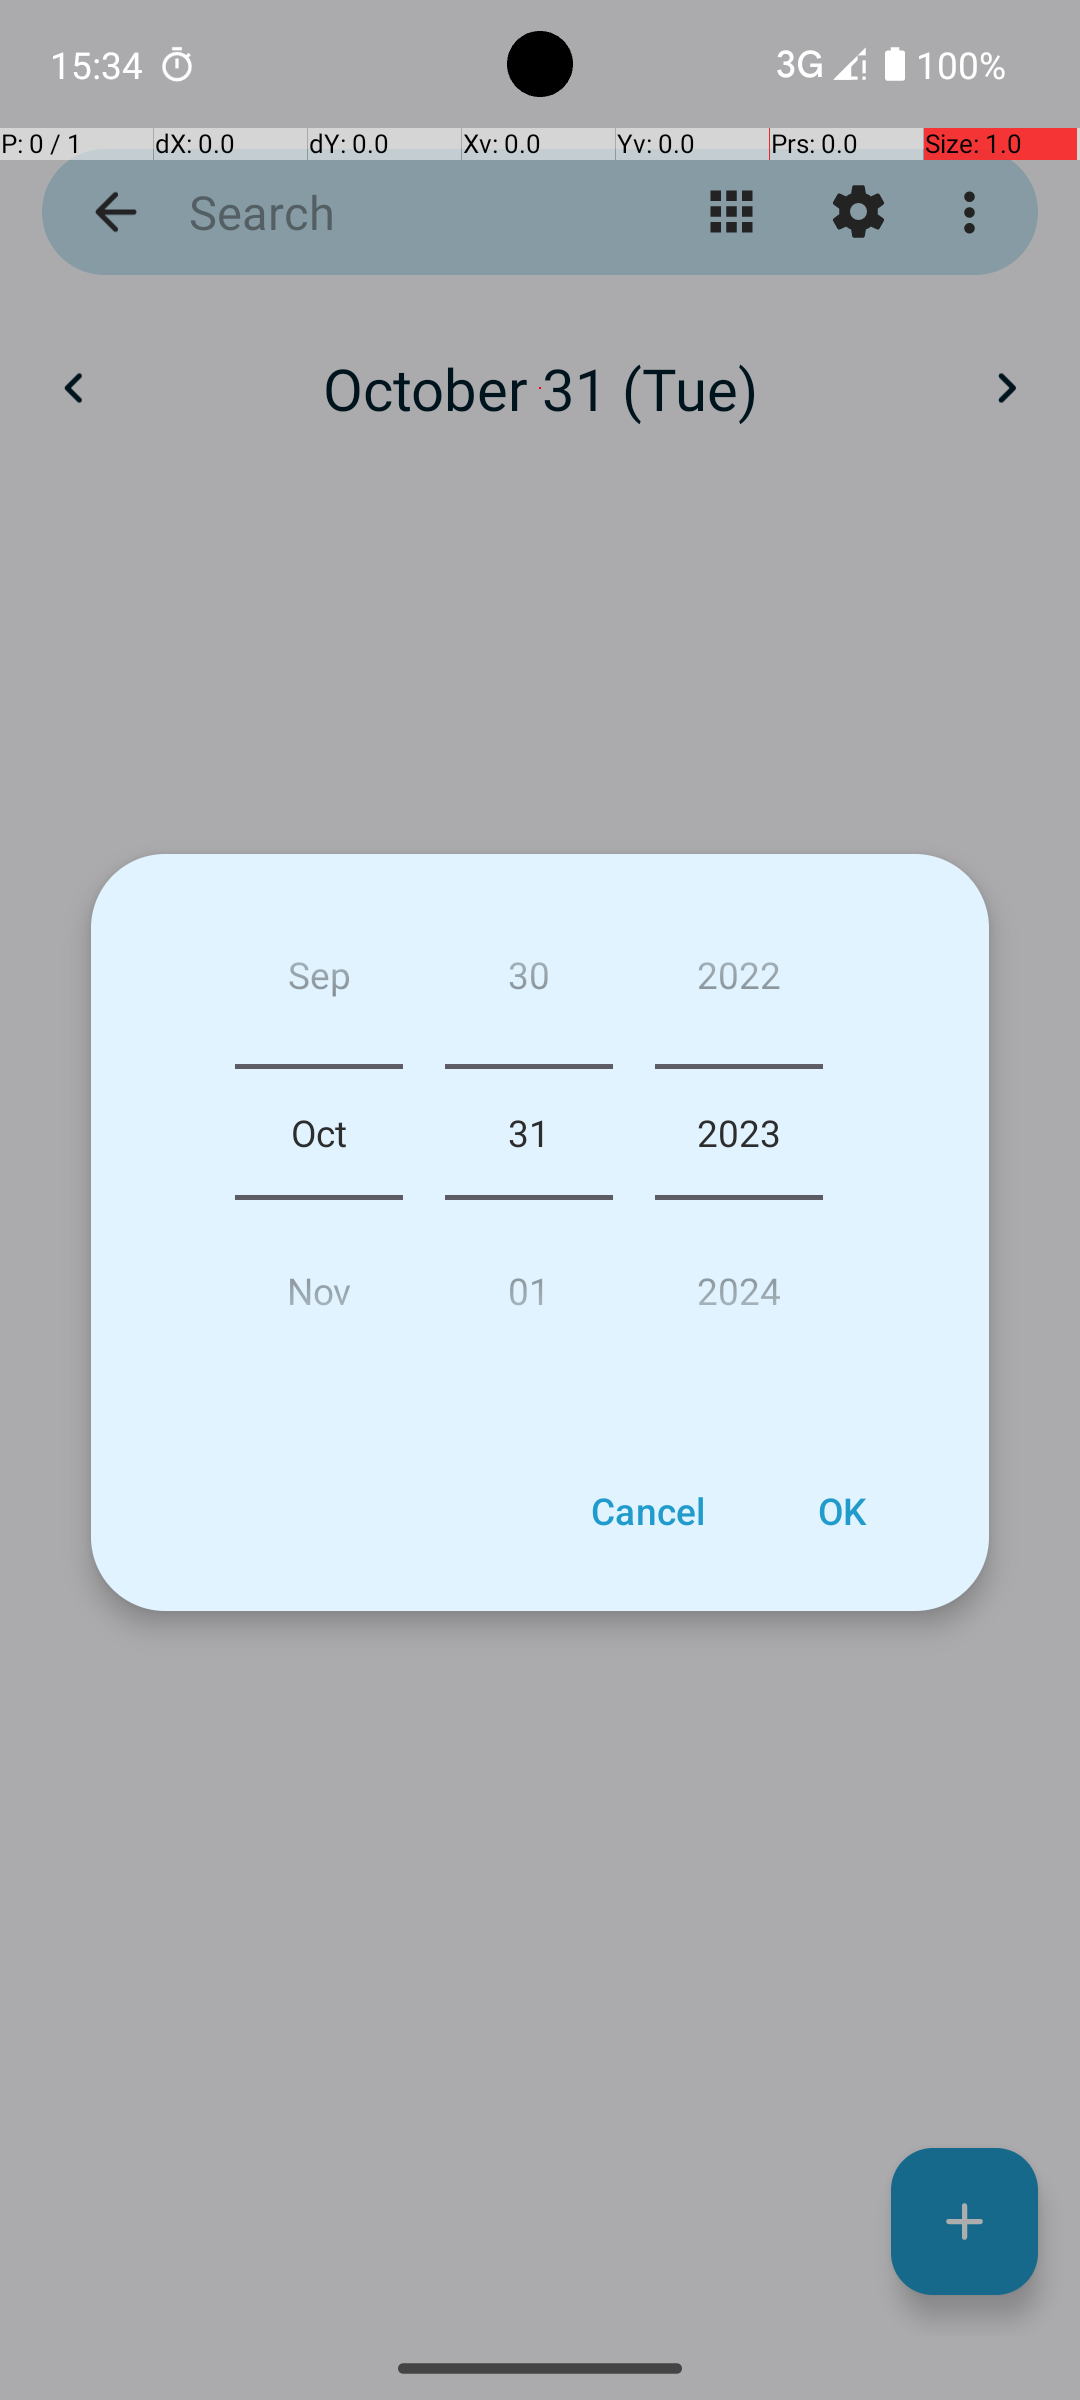 Image resolution: width=1080 pixels, height=2400 pixels. I want to click on 01, so click(528, 1282).